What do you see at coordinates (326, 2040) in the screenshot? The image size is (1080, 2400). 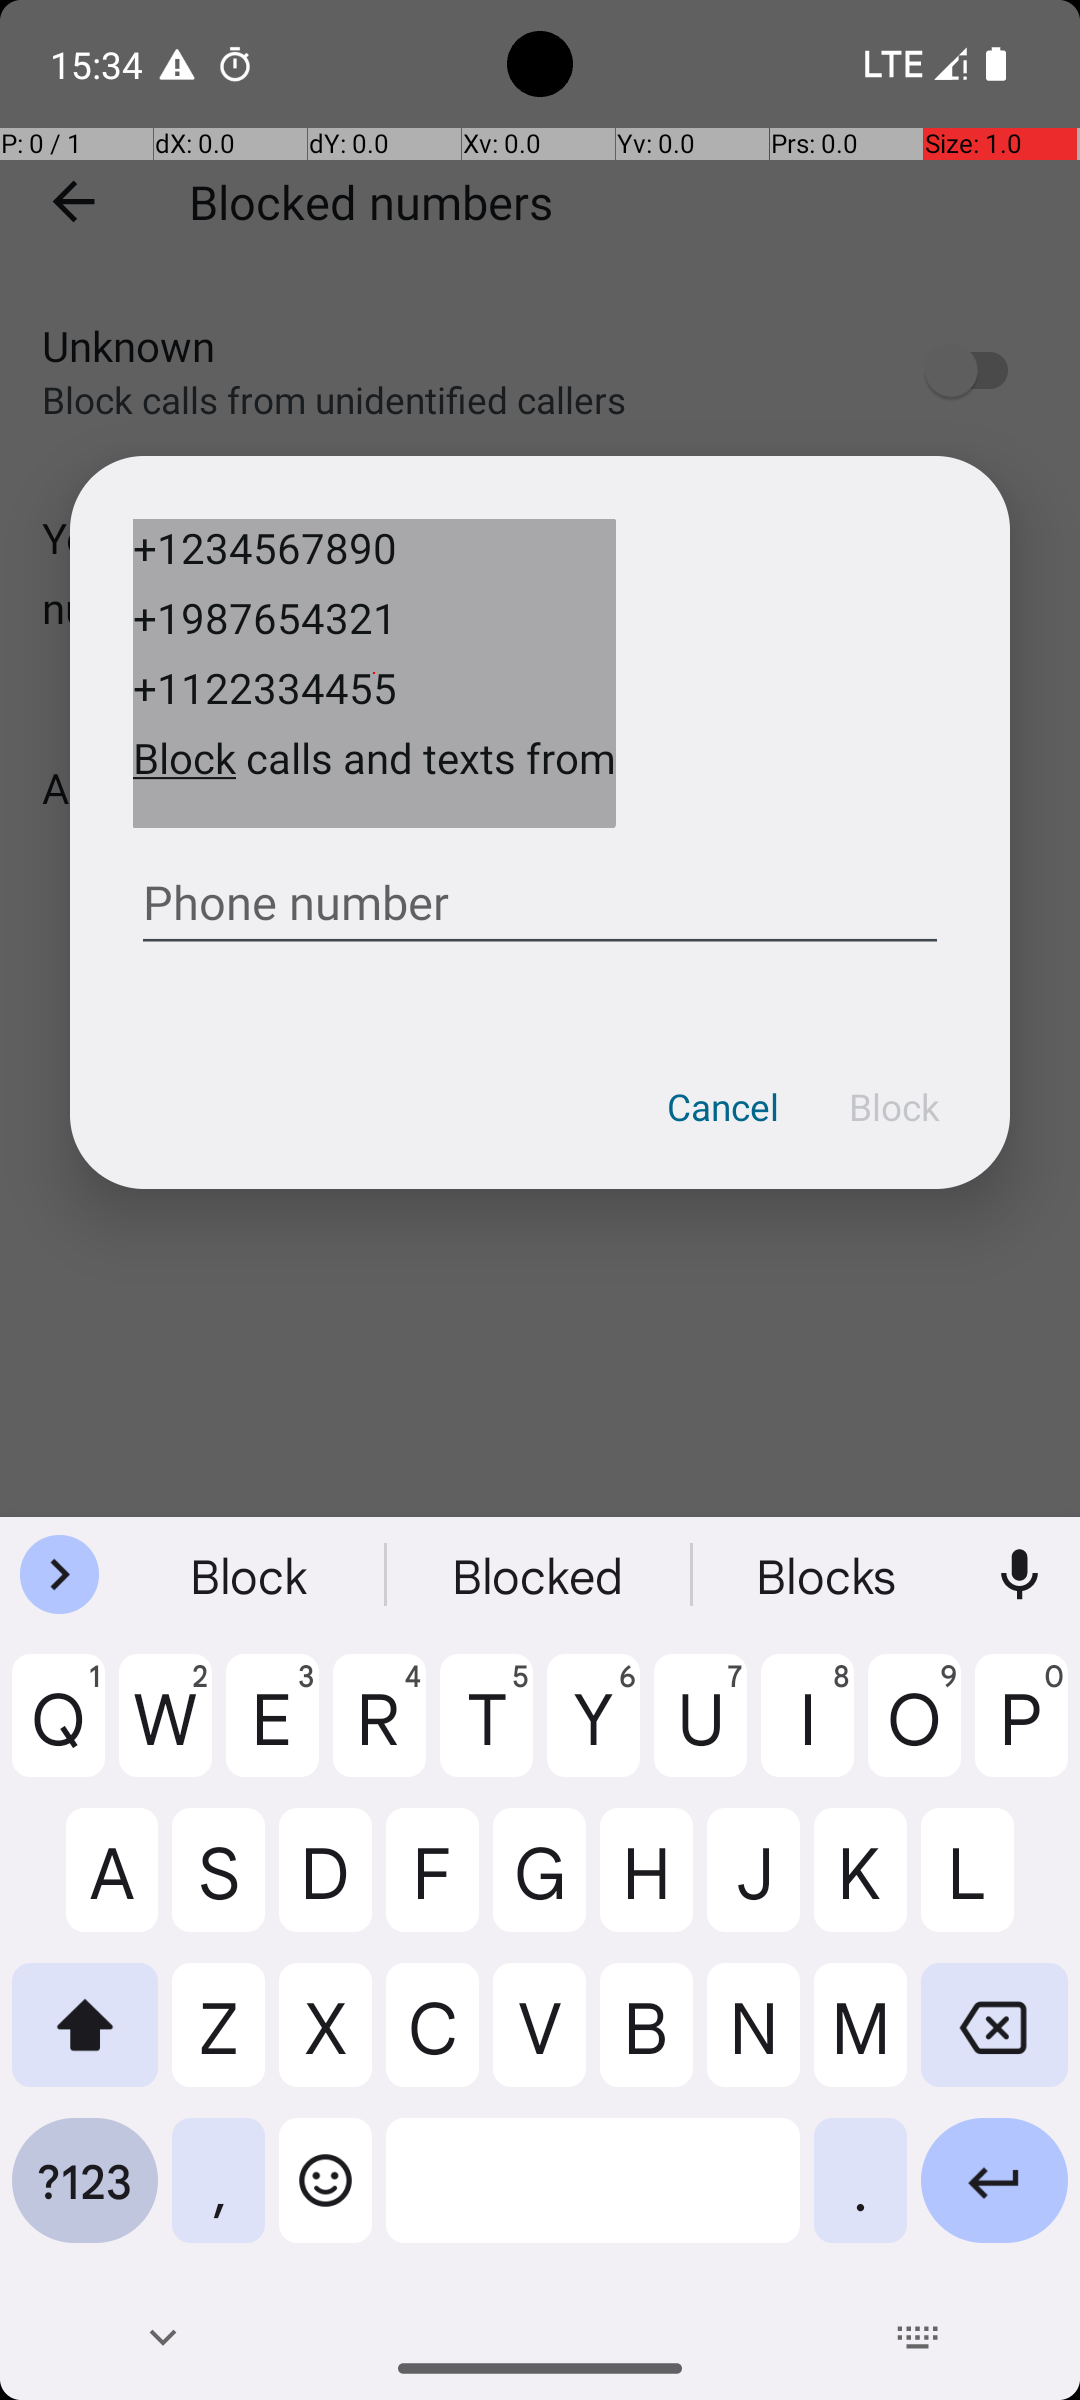 I see `X` at bounding box center [326, 2040].